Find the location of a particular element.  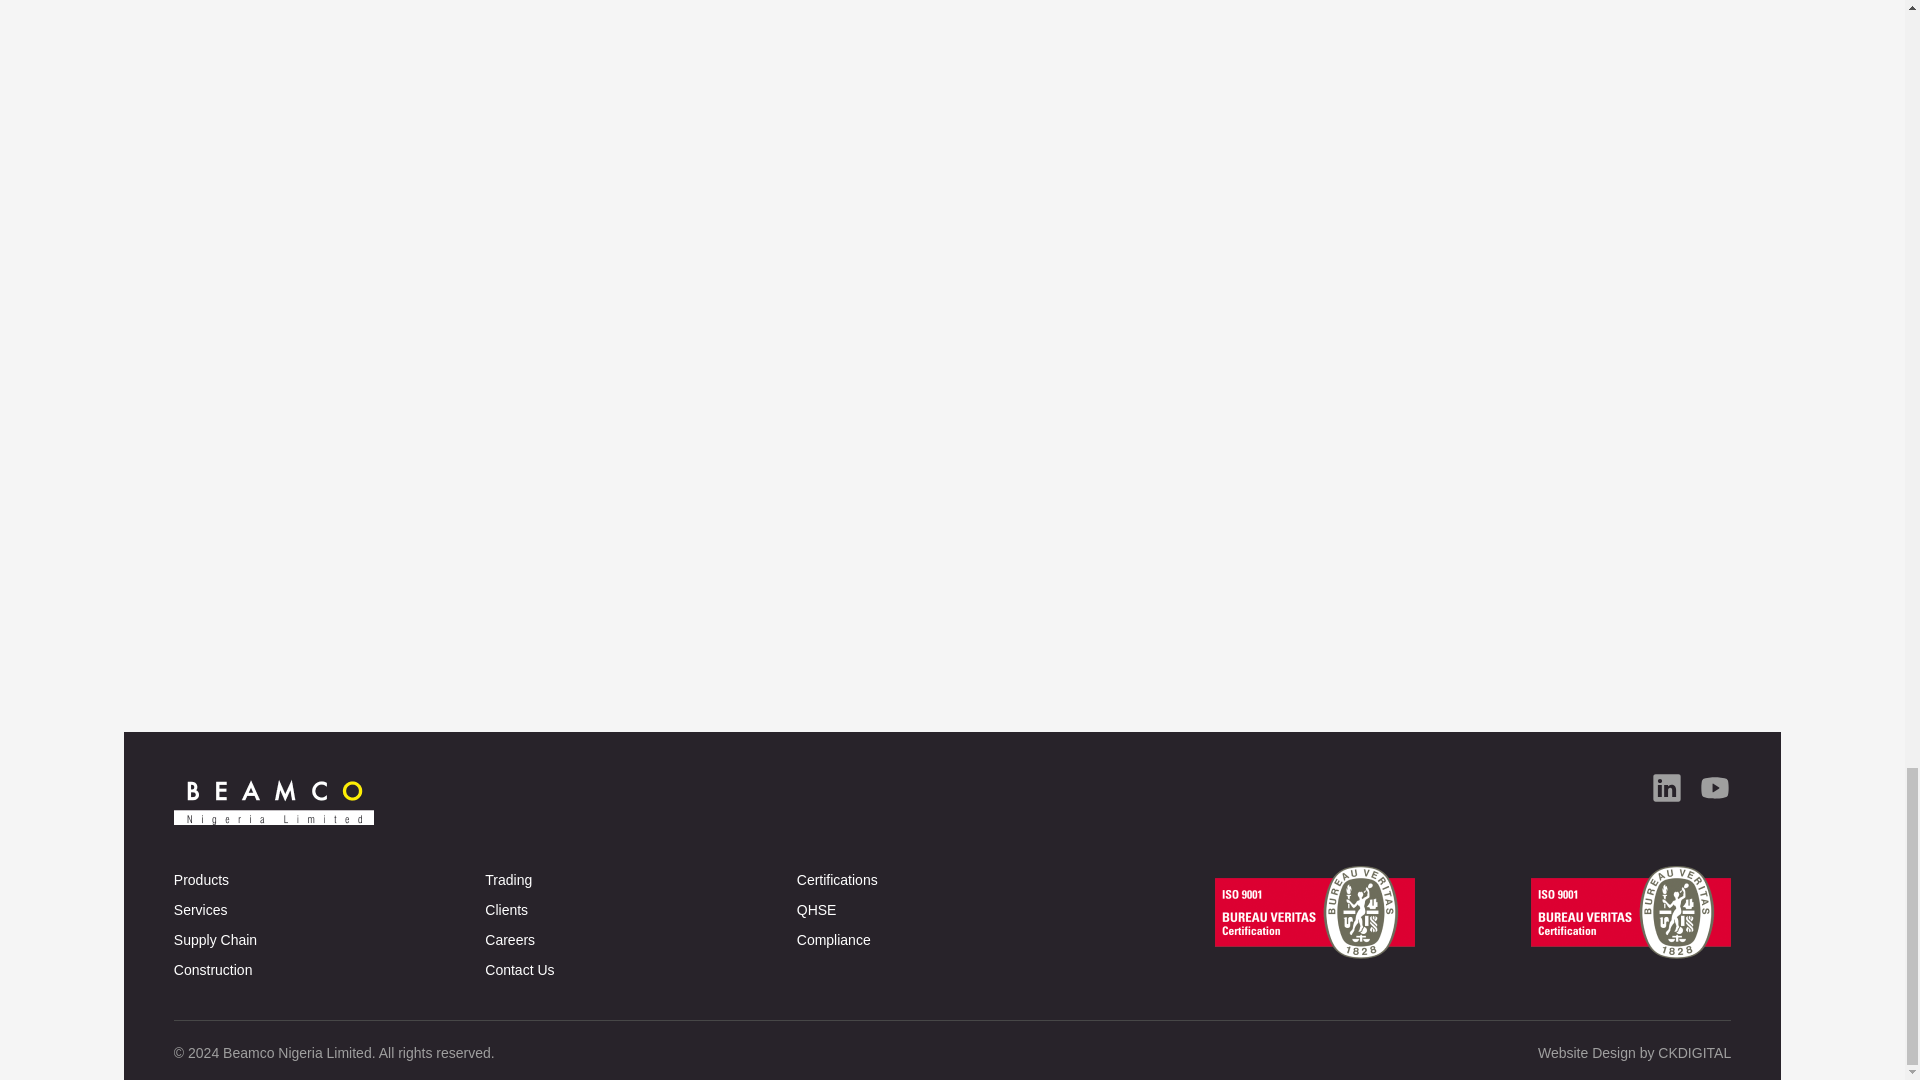

QHSE is located at coordinates (952, 910).